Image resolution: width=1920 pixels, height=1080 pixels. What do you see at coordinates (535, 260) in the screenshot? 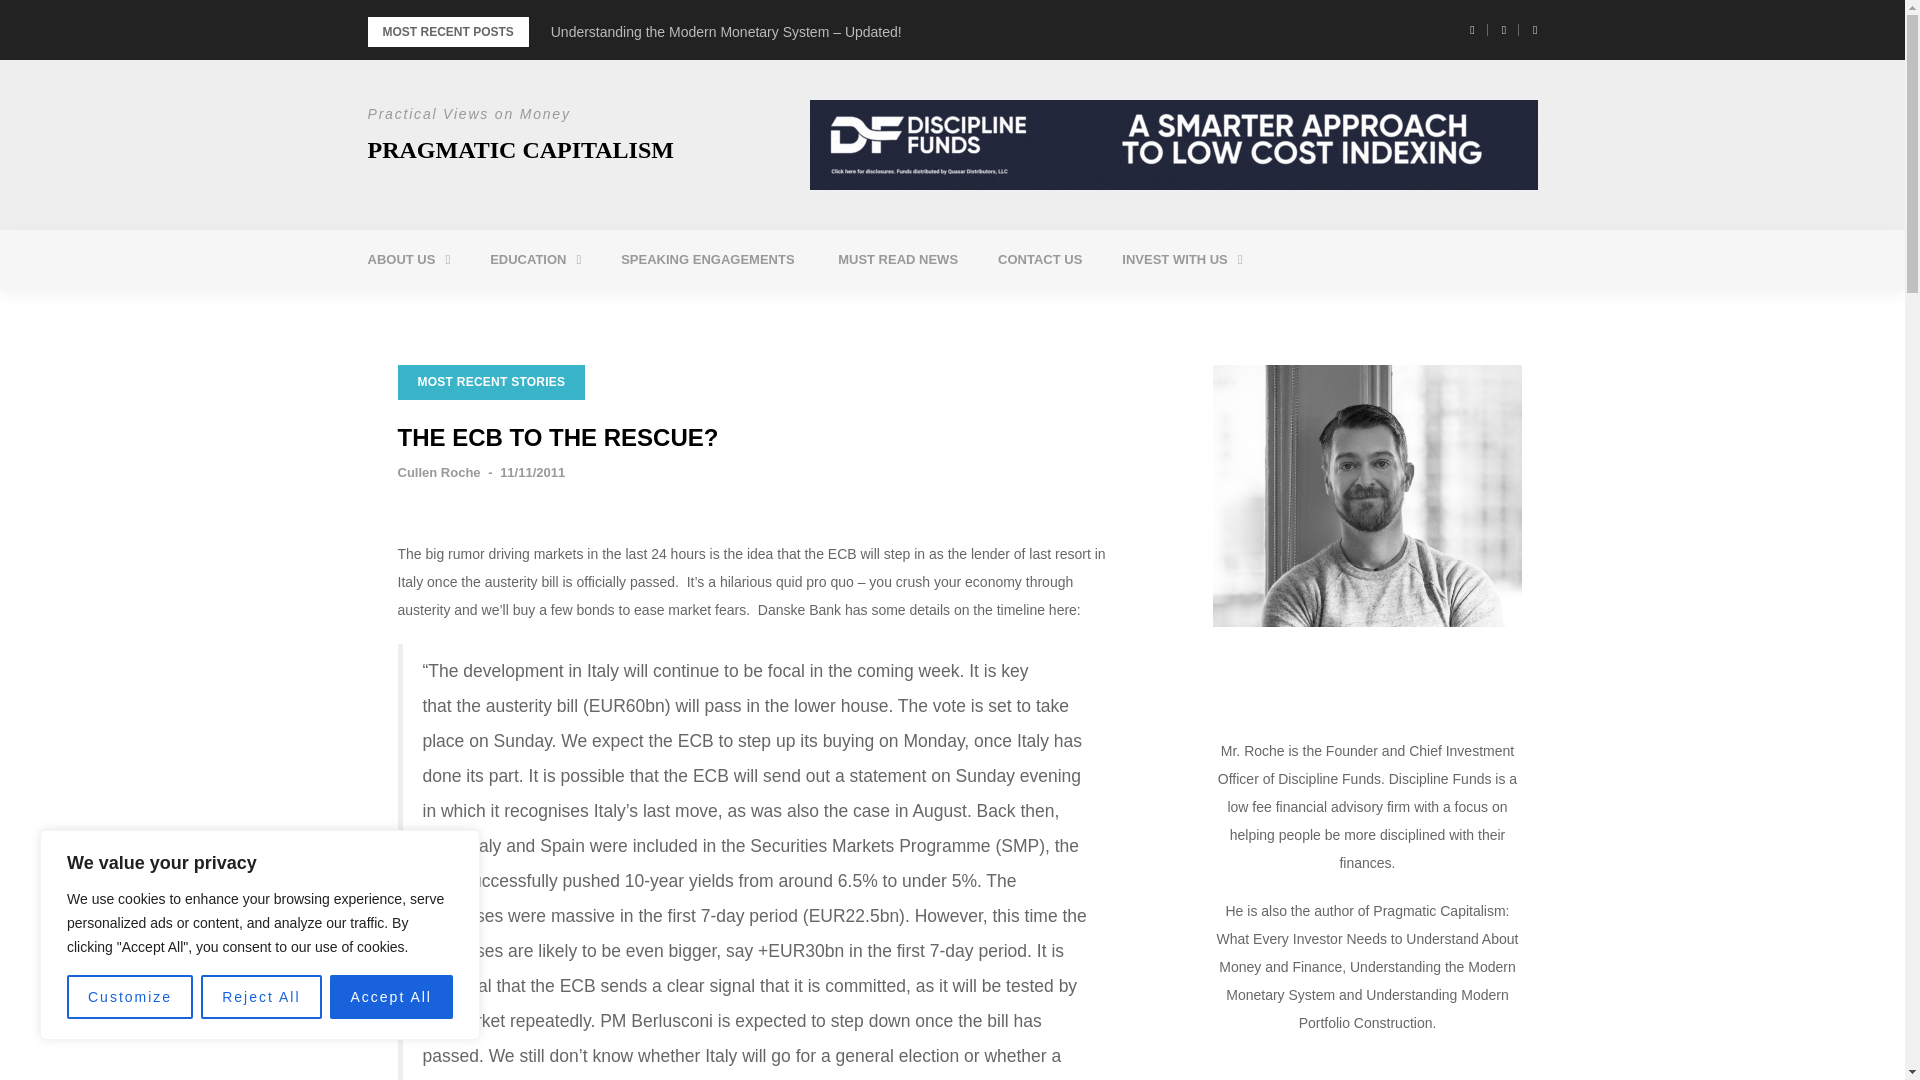
I see `EDUCATION` at bounding box center [535, 260].